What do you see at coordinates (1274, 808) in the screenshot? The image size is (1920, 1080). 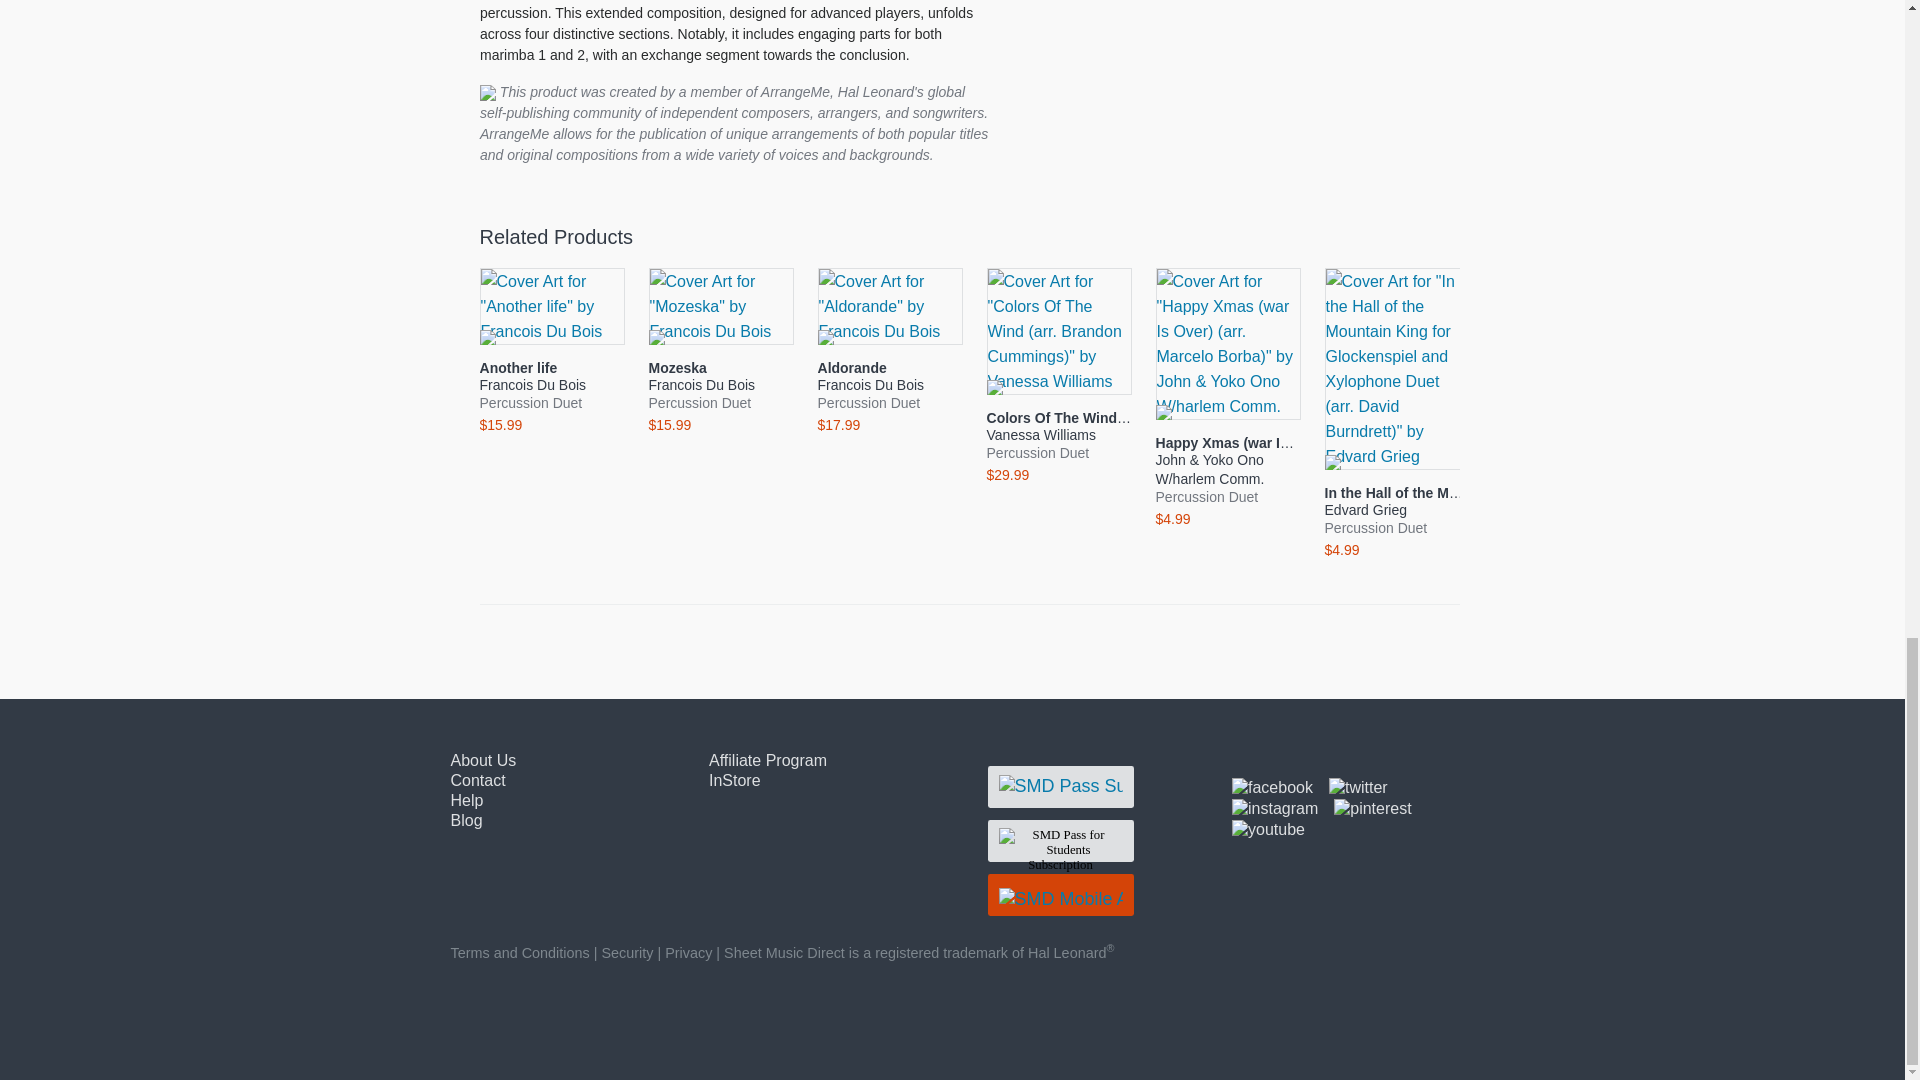 I see `instagram` at bounding box center [1274, 808].